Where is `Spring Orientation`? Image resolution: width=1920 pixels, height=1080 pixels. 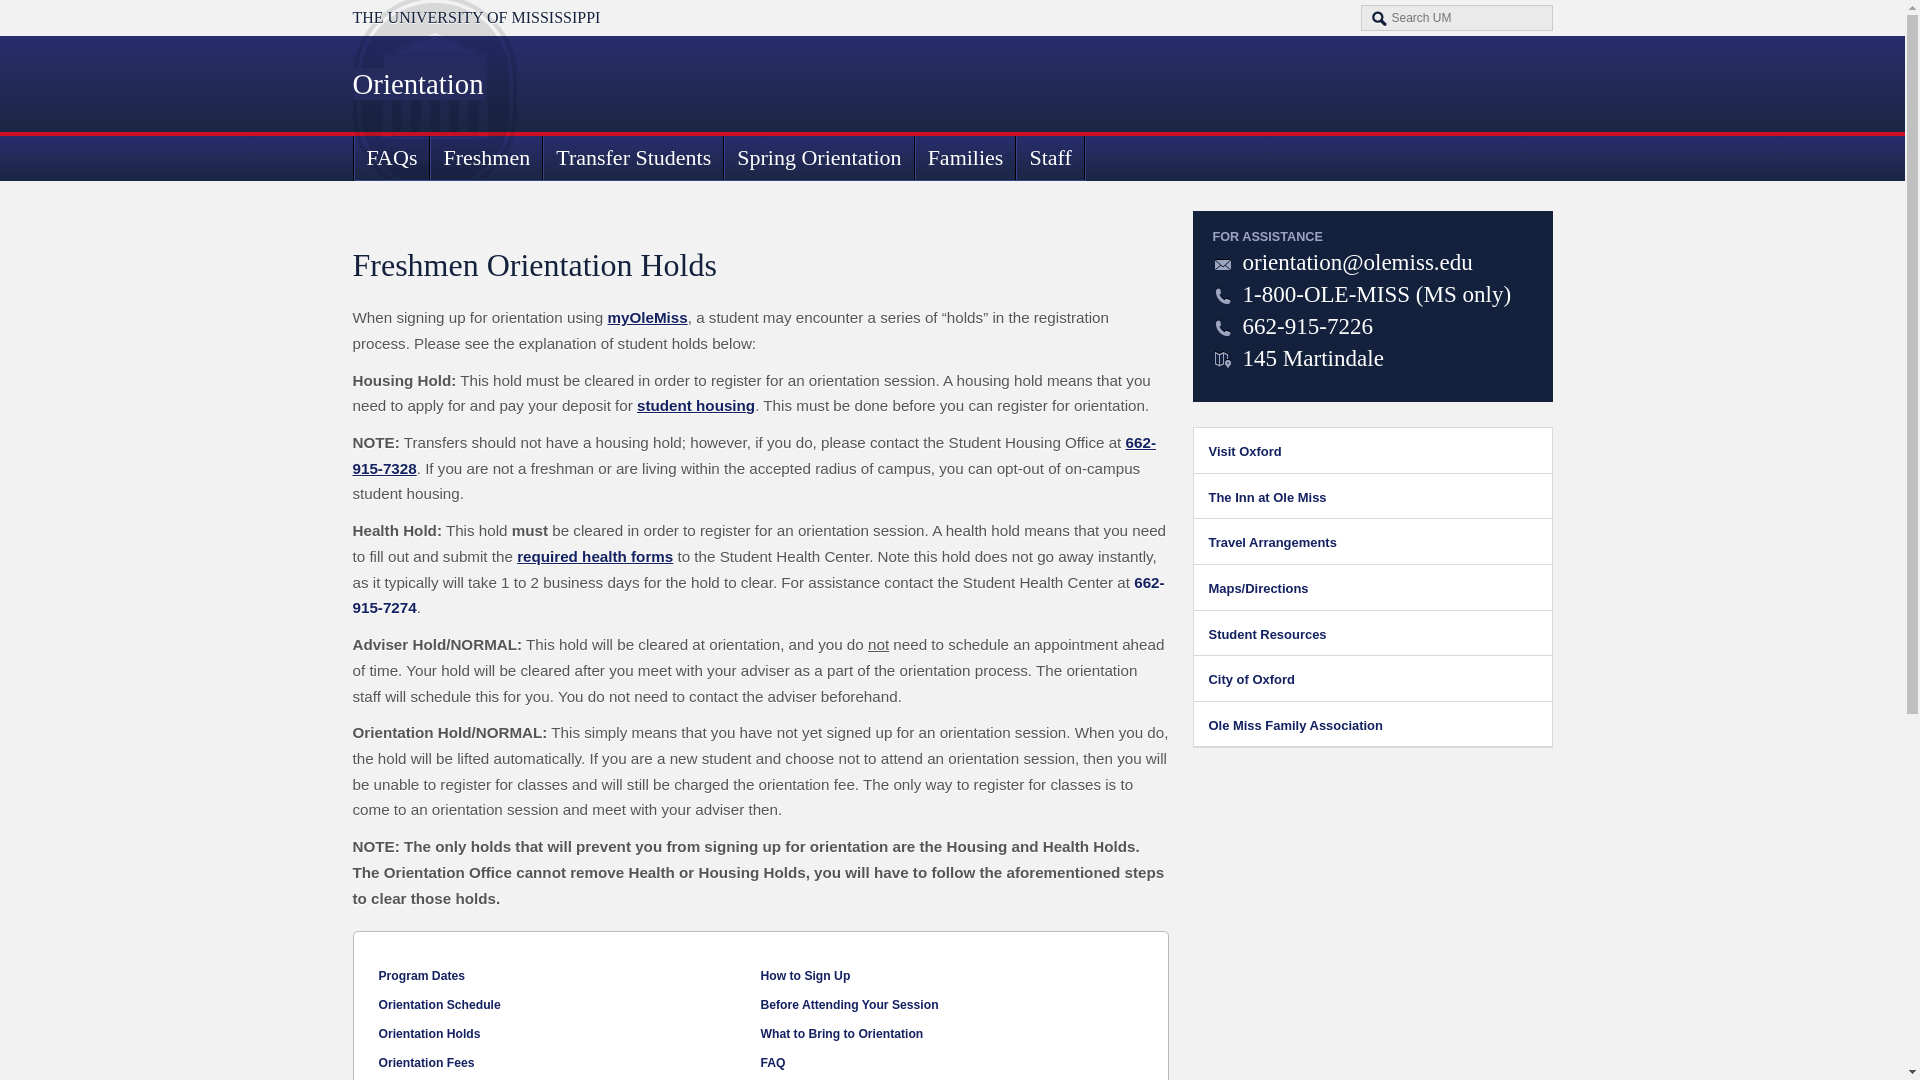
Spring Orientation is located at coordinates (818, 158).